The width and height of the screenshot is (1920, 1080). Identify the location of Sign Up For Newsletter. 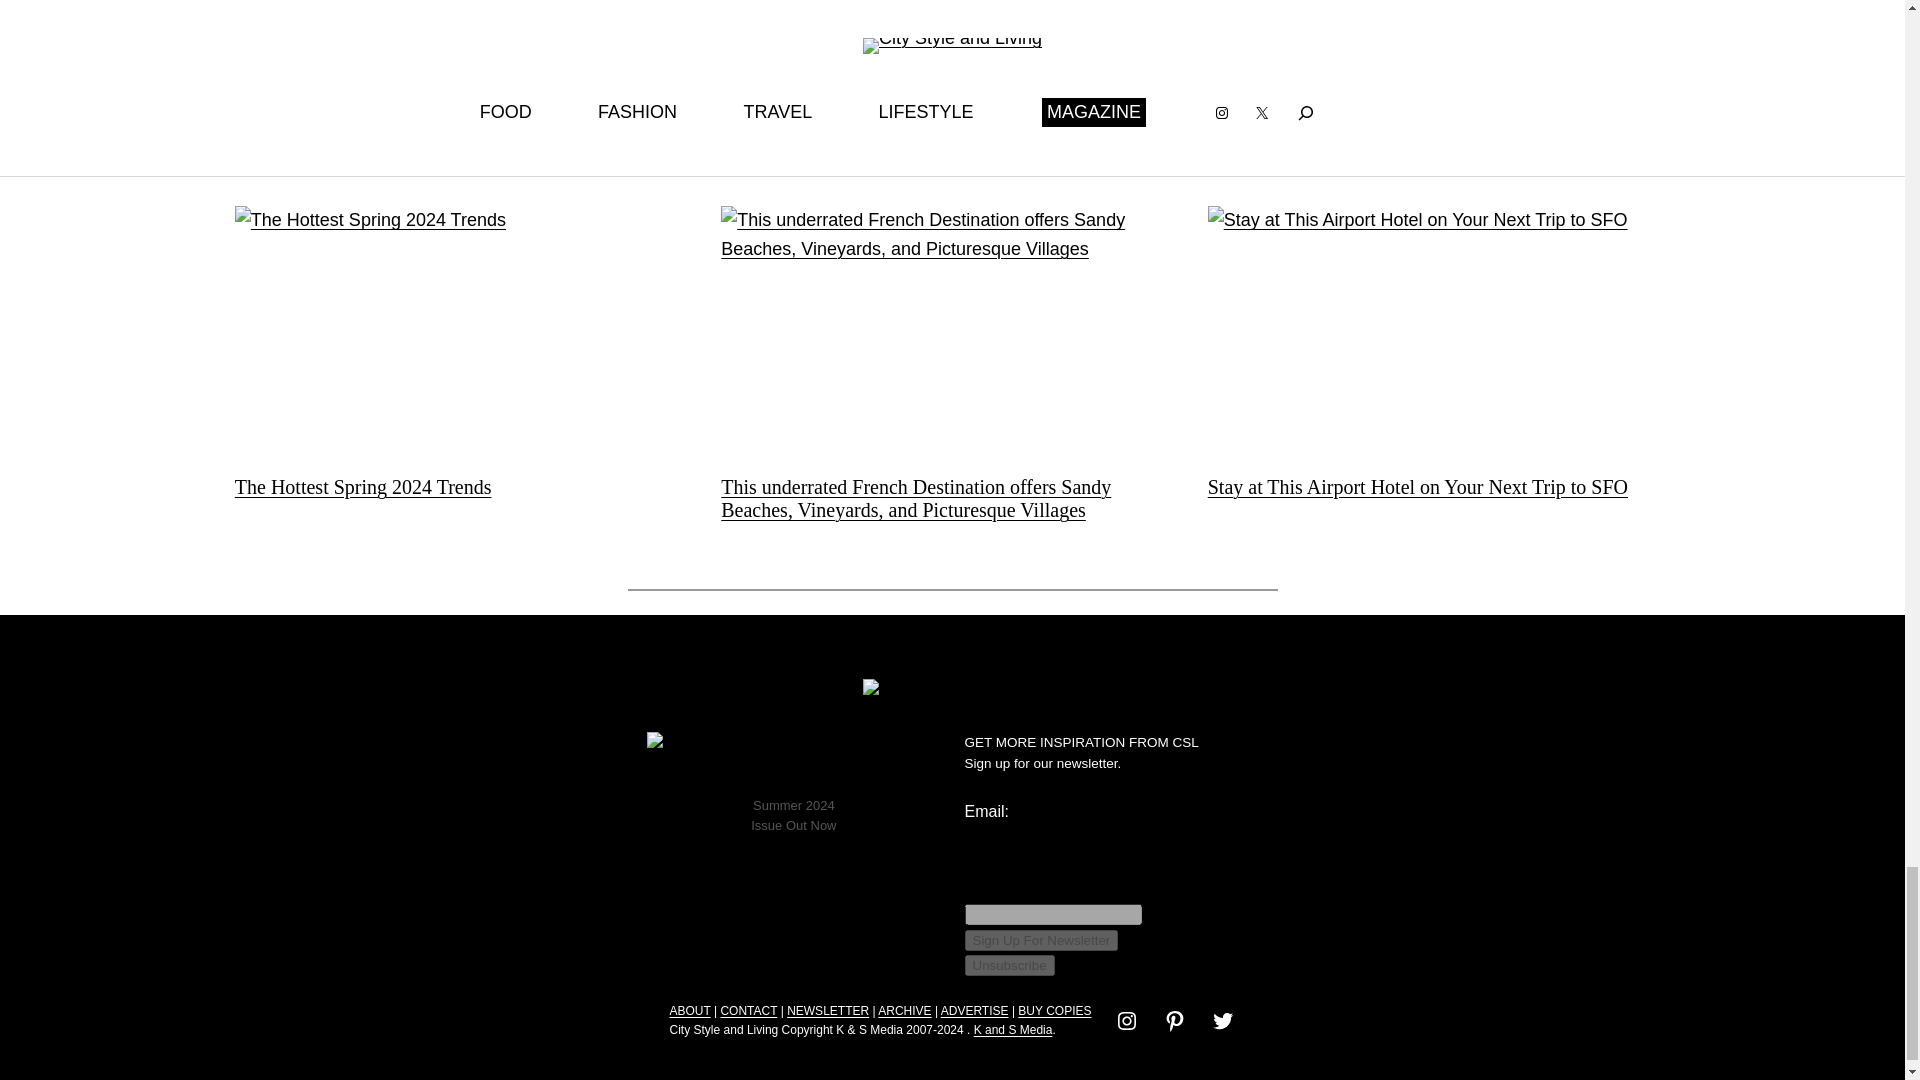
(1040, 940).